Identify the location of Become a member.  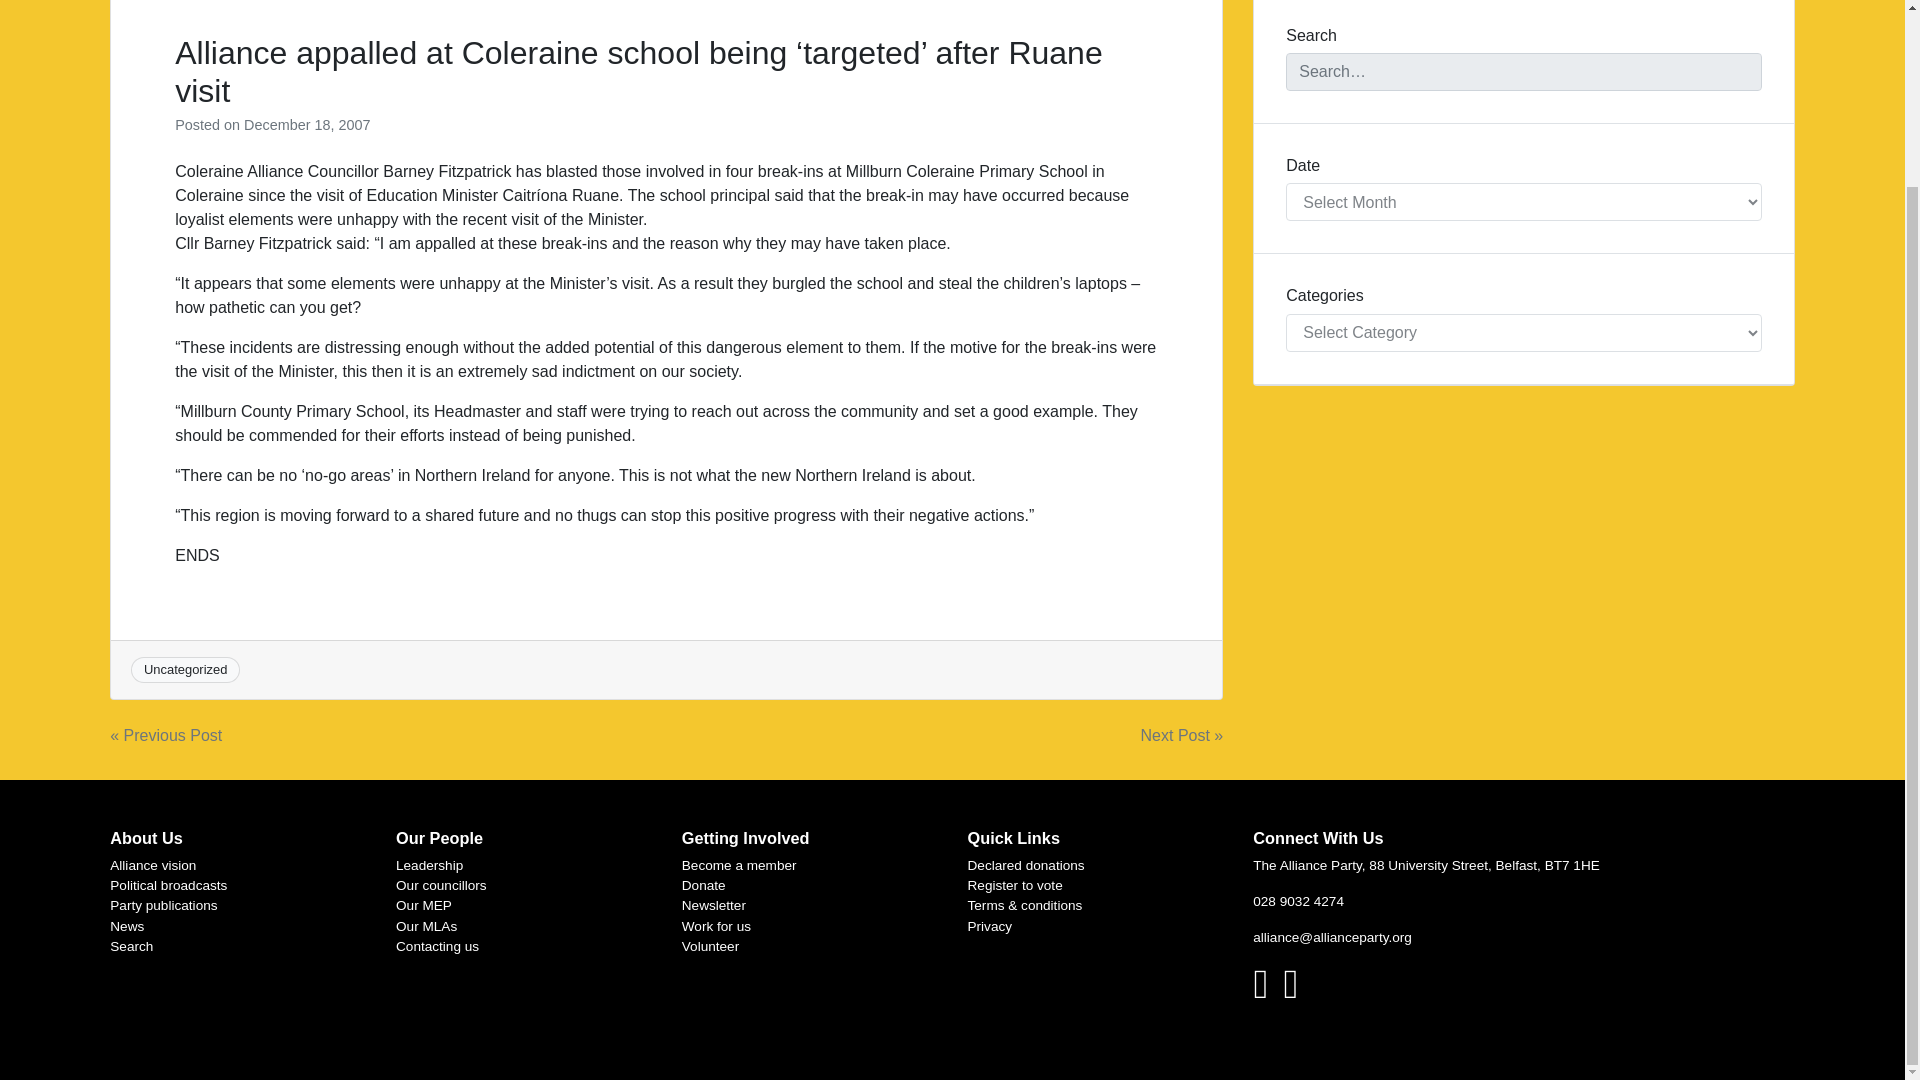
(738, 864).